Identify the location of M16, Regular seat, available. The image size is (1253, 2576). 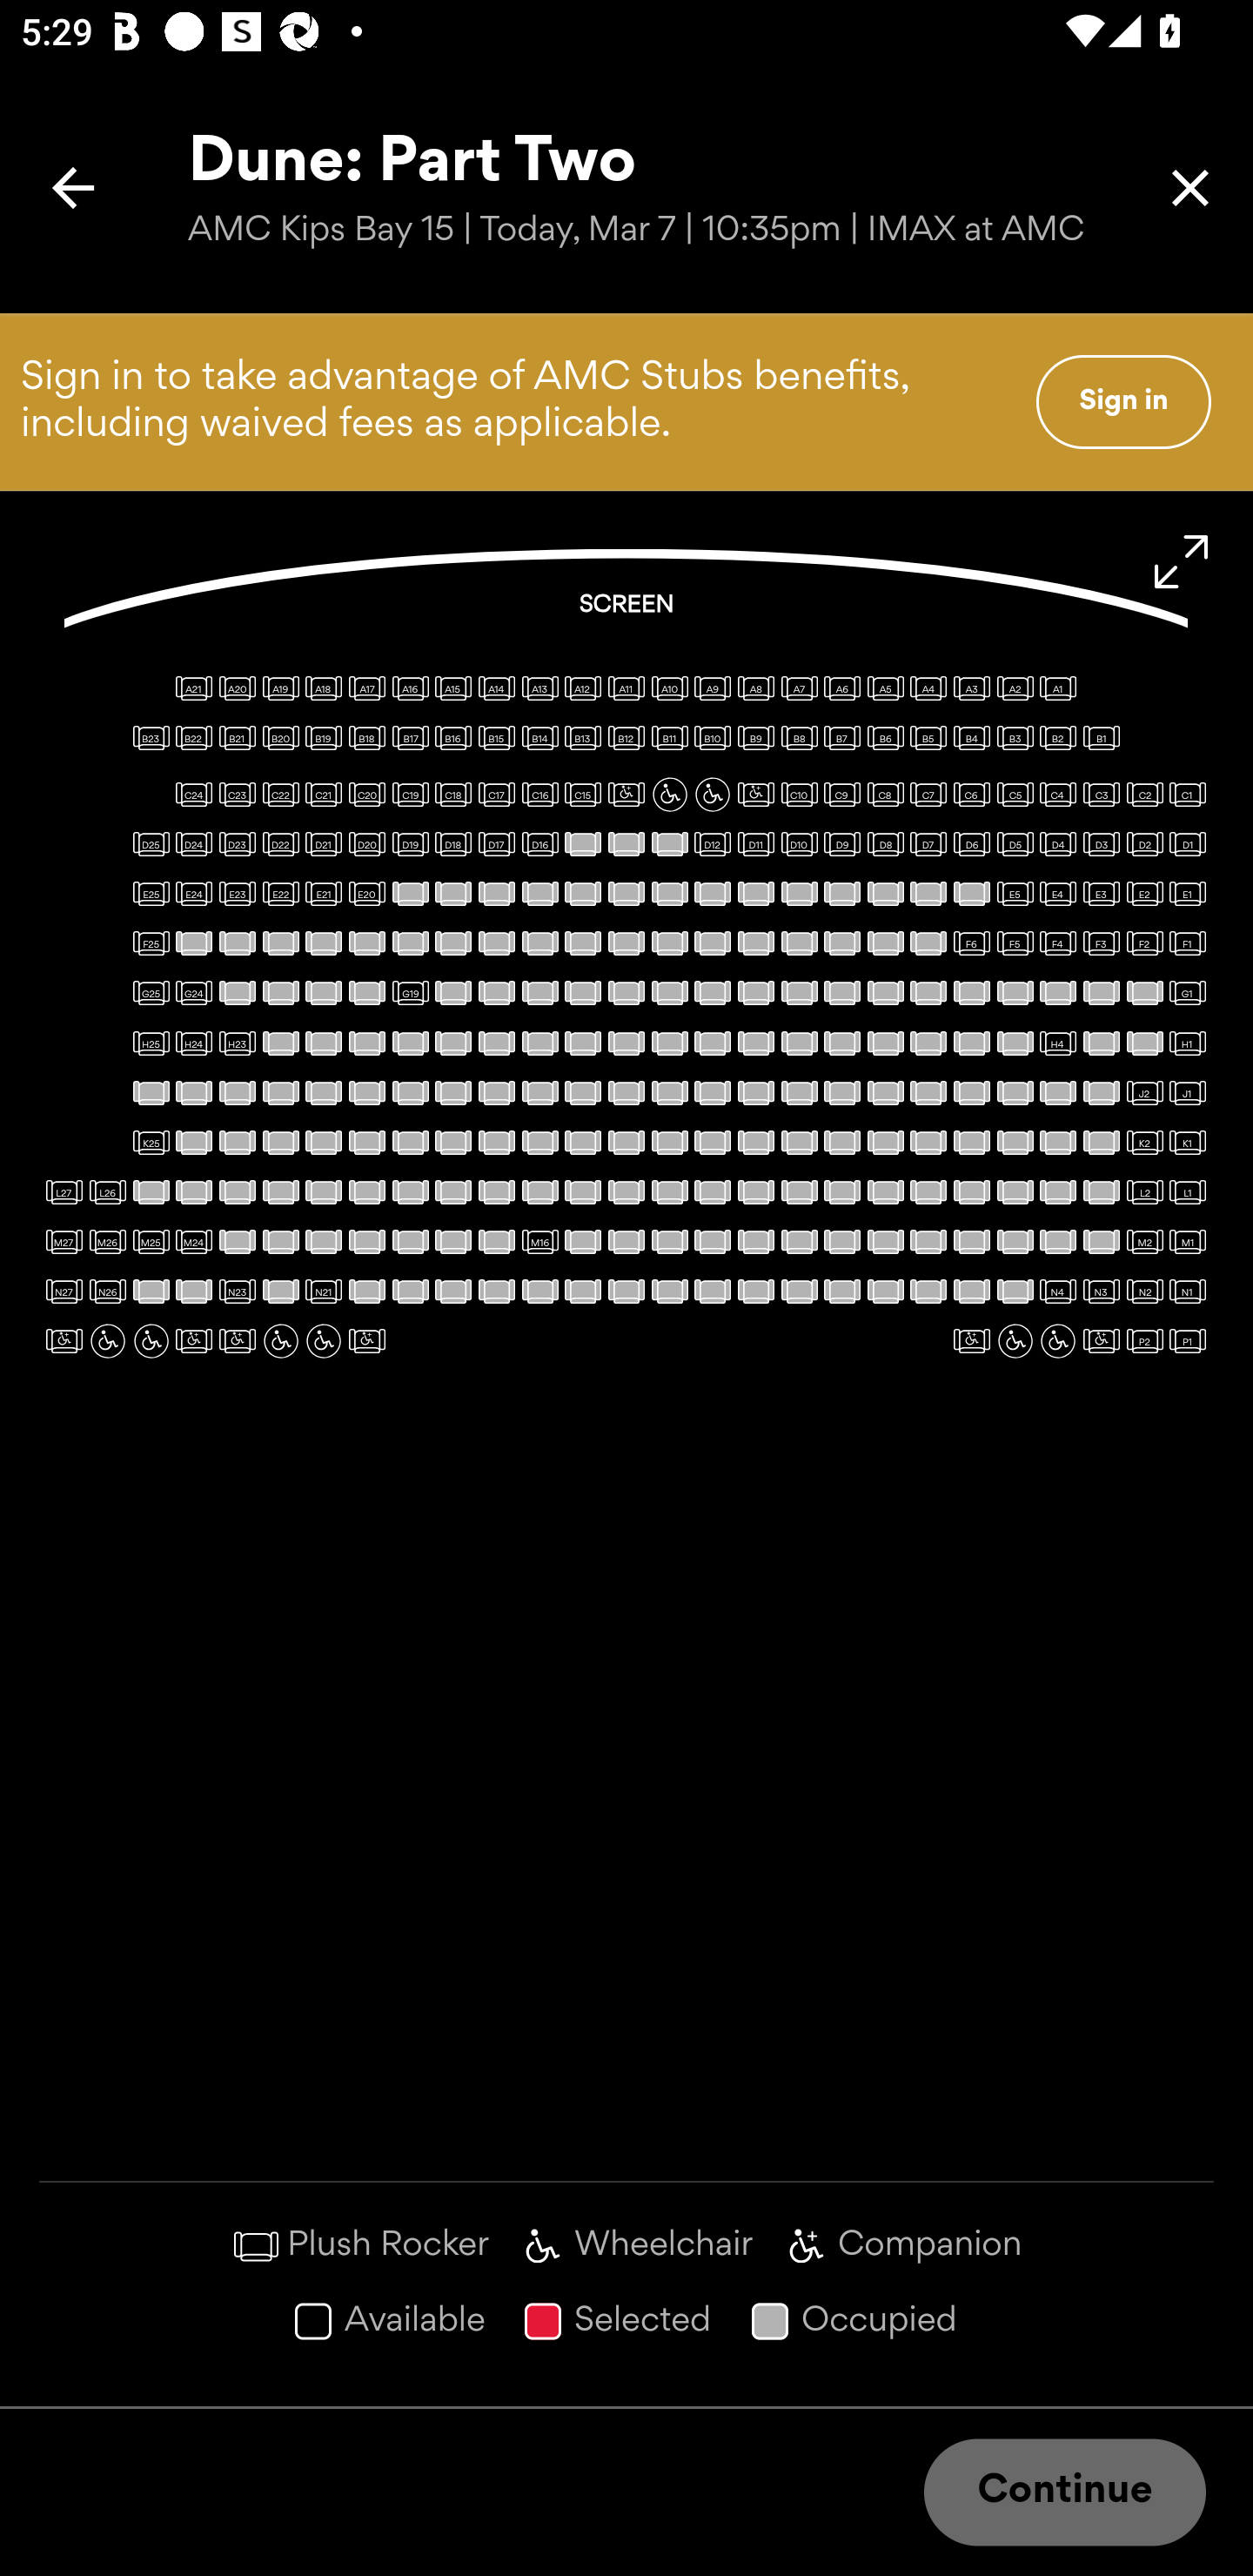
(540, 1241).